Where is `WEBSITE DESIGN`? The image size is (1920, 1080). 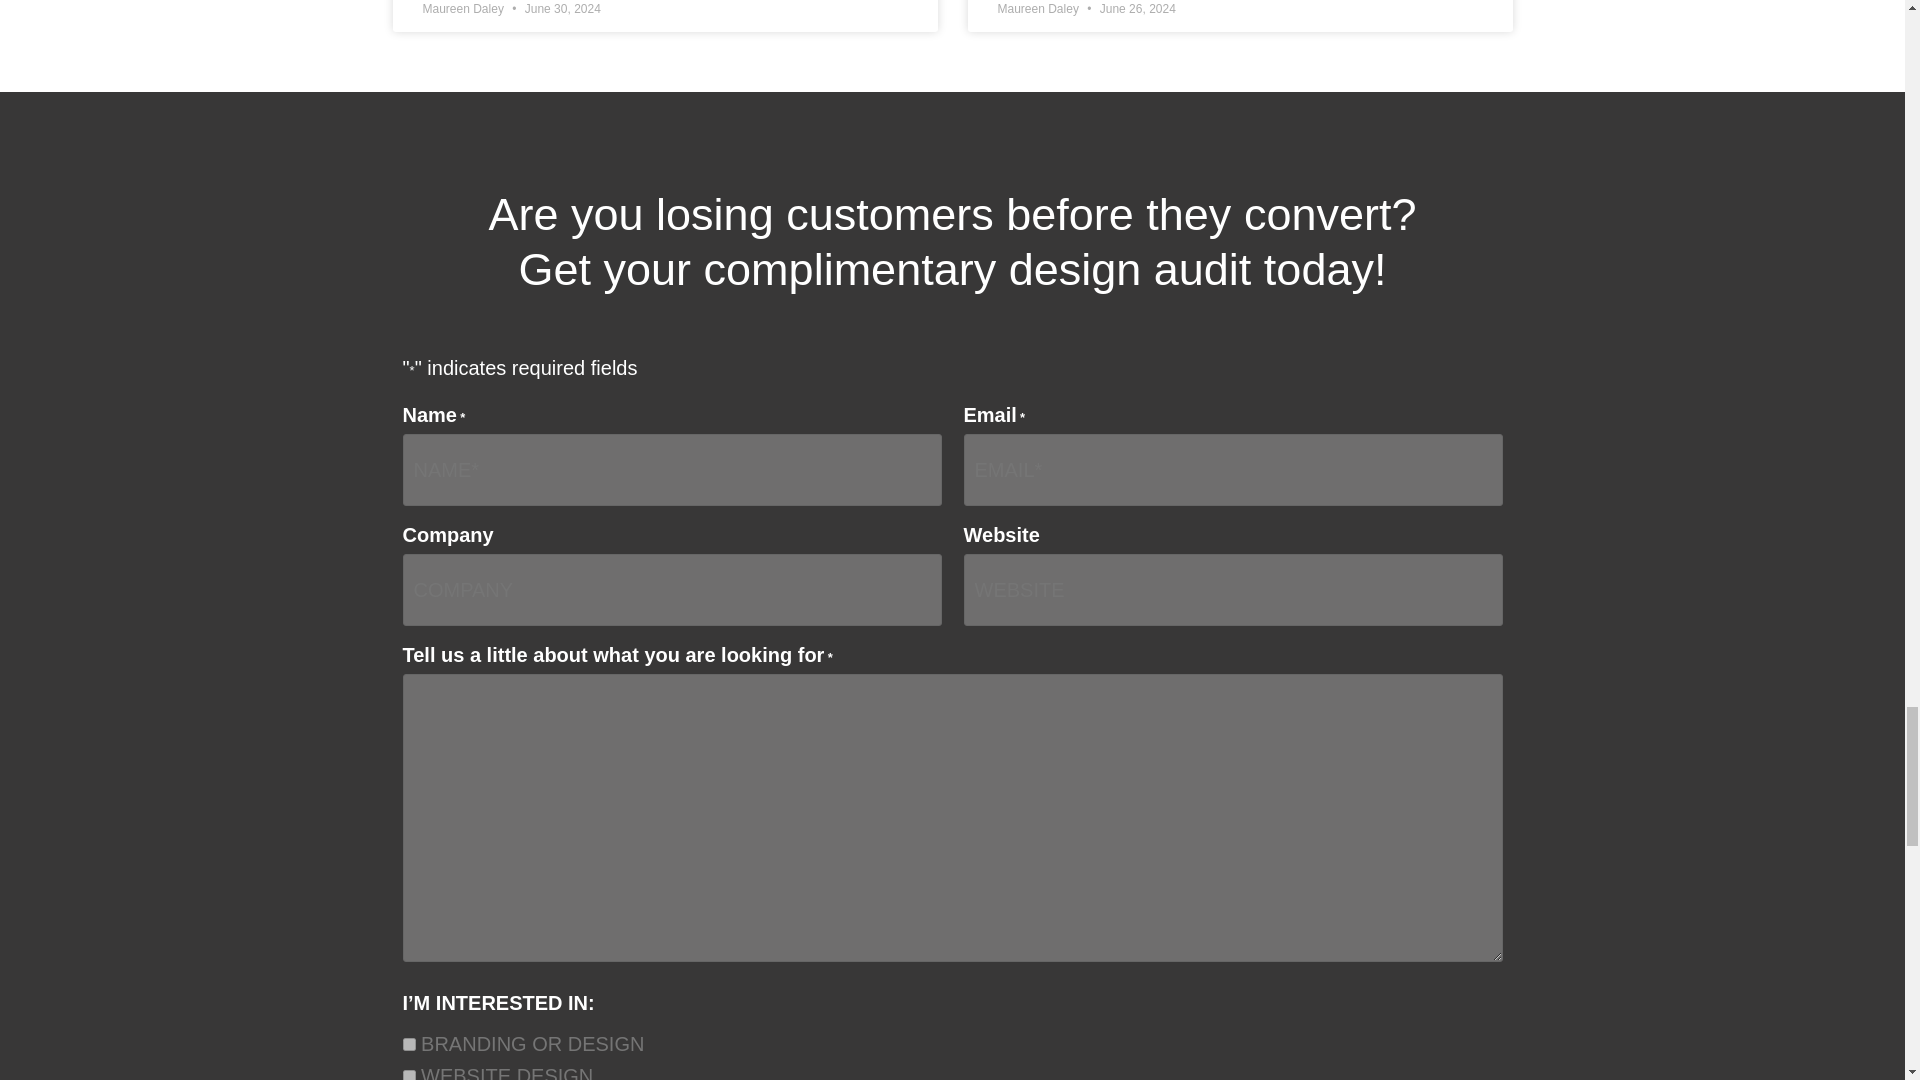
WEBSITE DESIGN is located at coordinates (408, 1075).